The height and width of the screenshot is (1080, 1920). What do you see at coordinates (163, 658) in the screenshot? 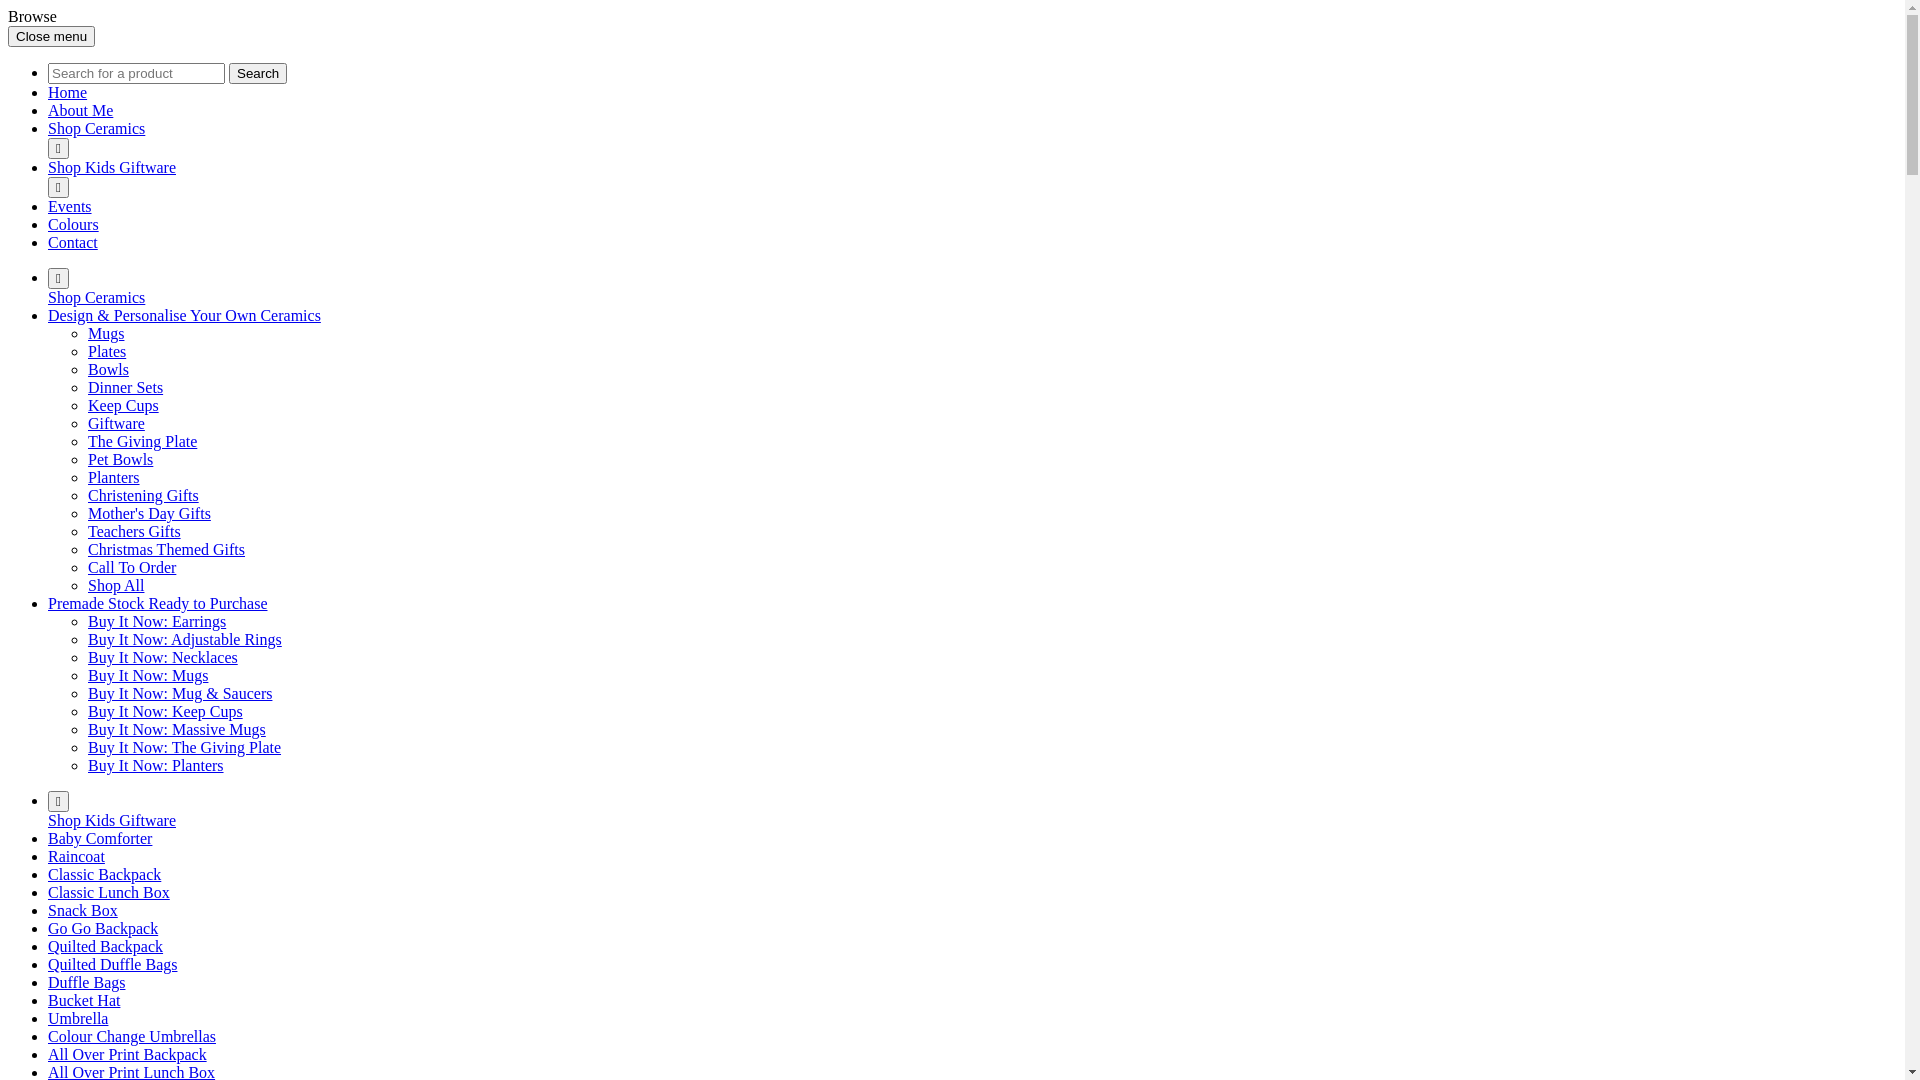
I see `Buy It Now: Necklaces` at bounding box center [163, 658].